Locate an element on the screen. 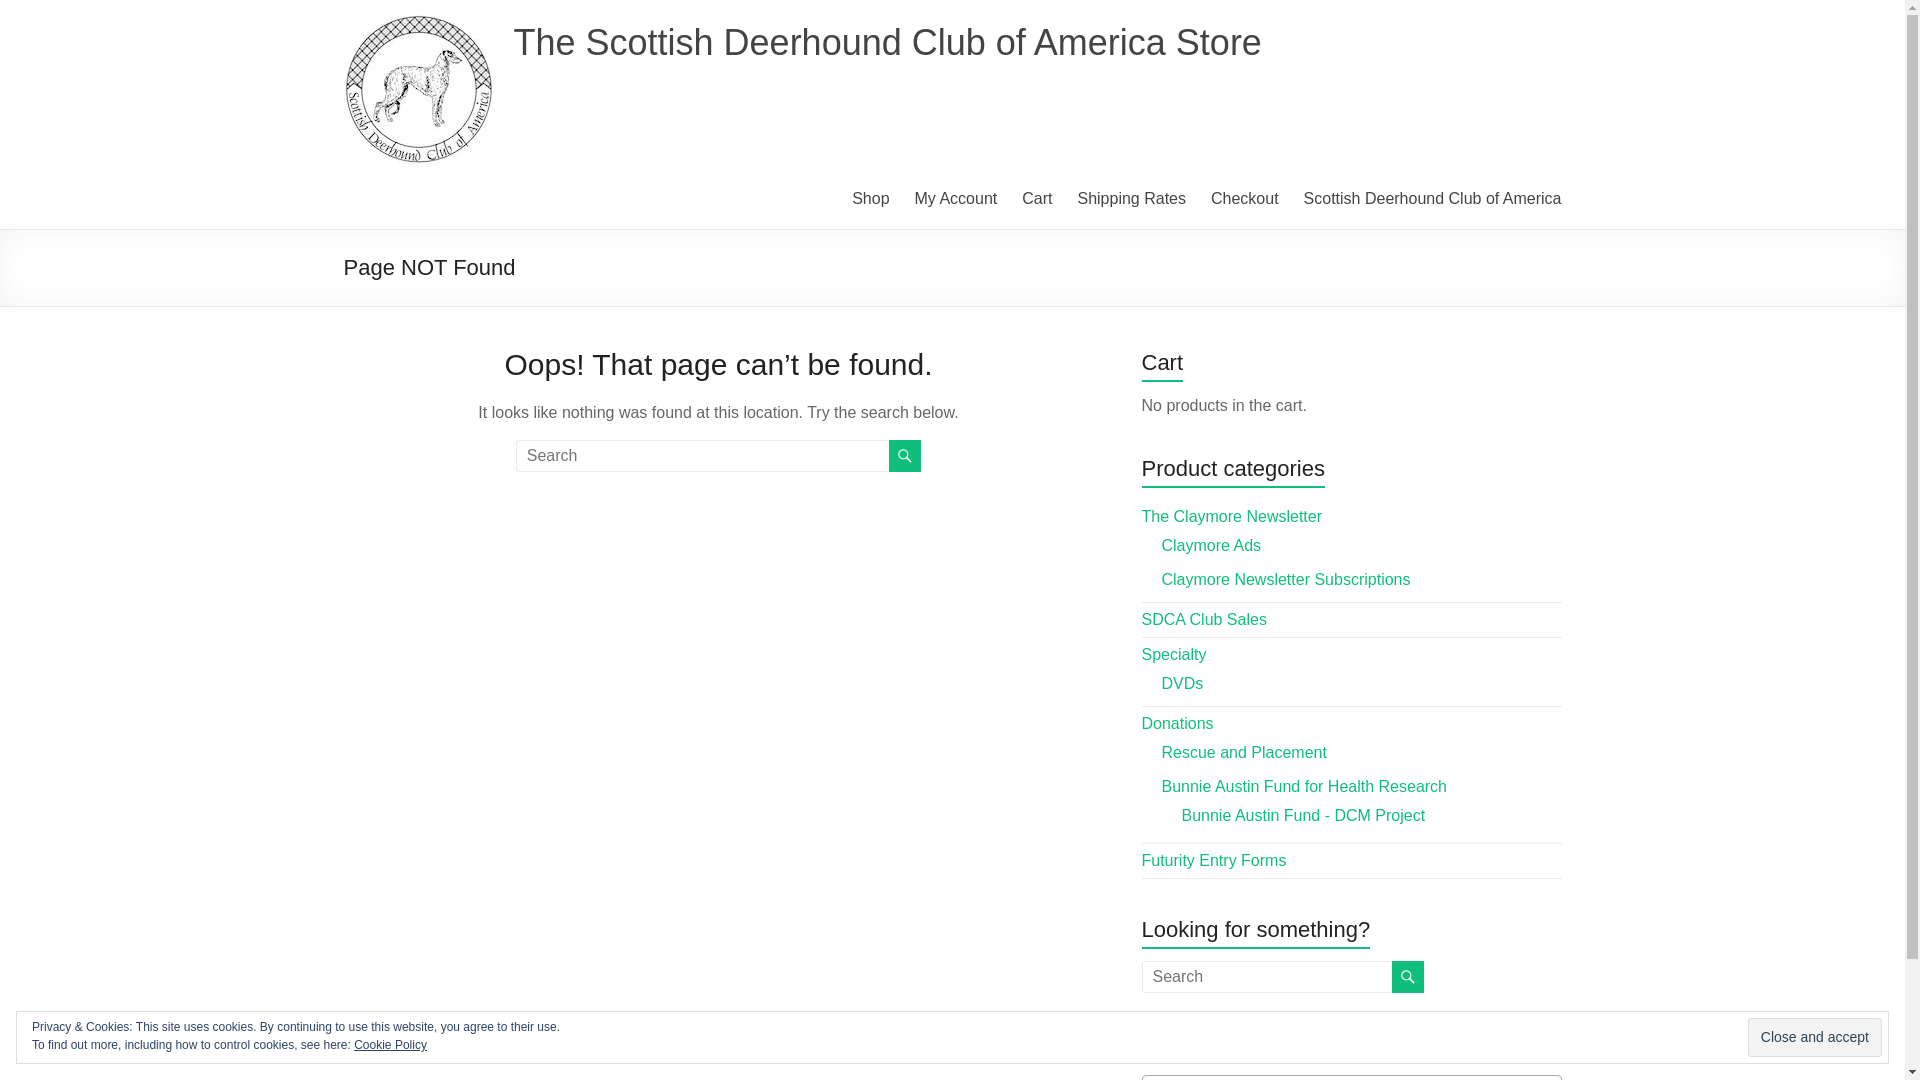 The image size is (1920, 1080). Futurity Entry Forms is located at coordinates (1214, 860).